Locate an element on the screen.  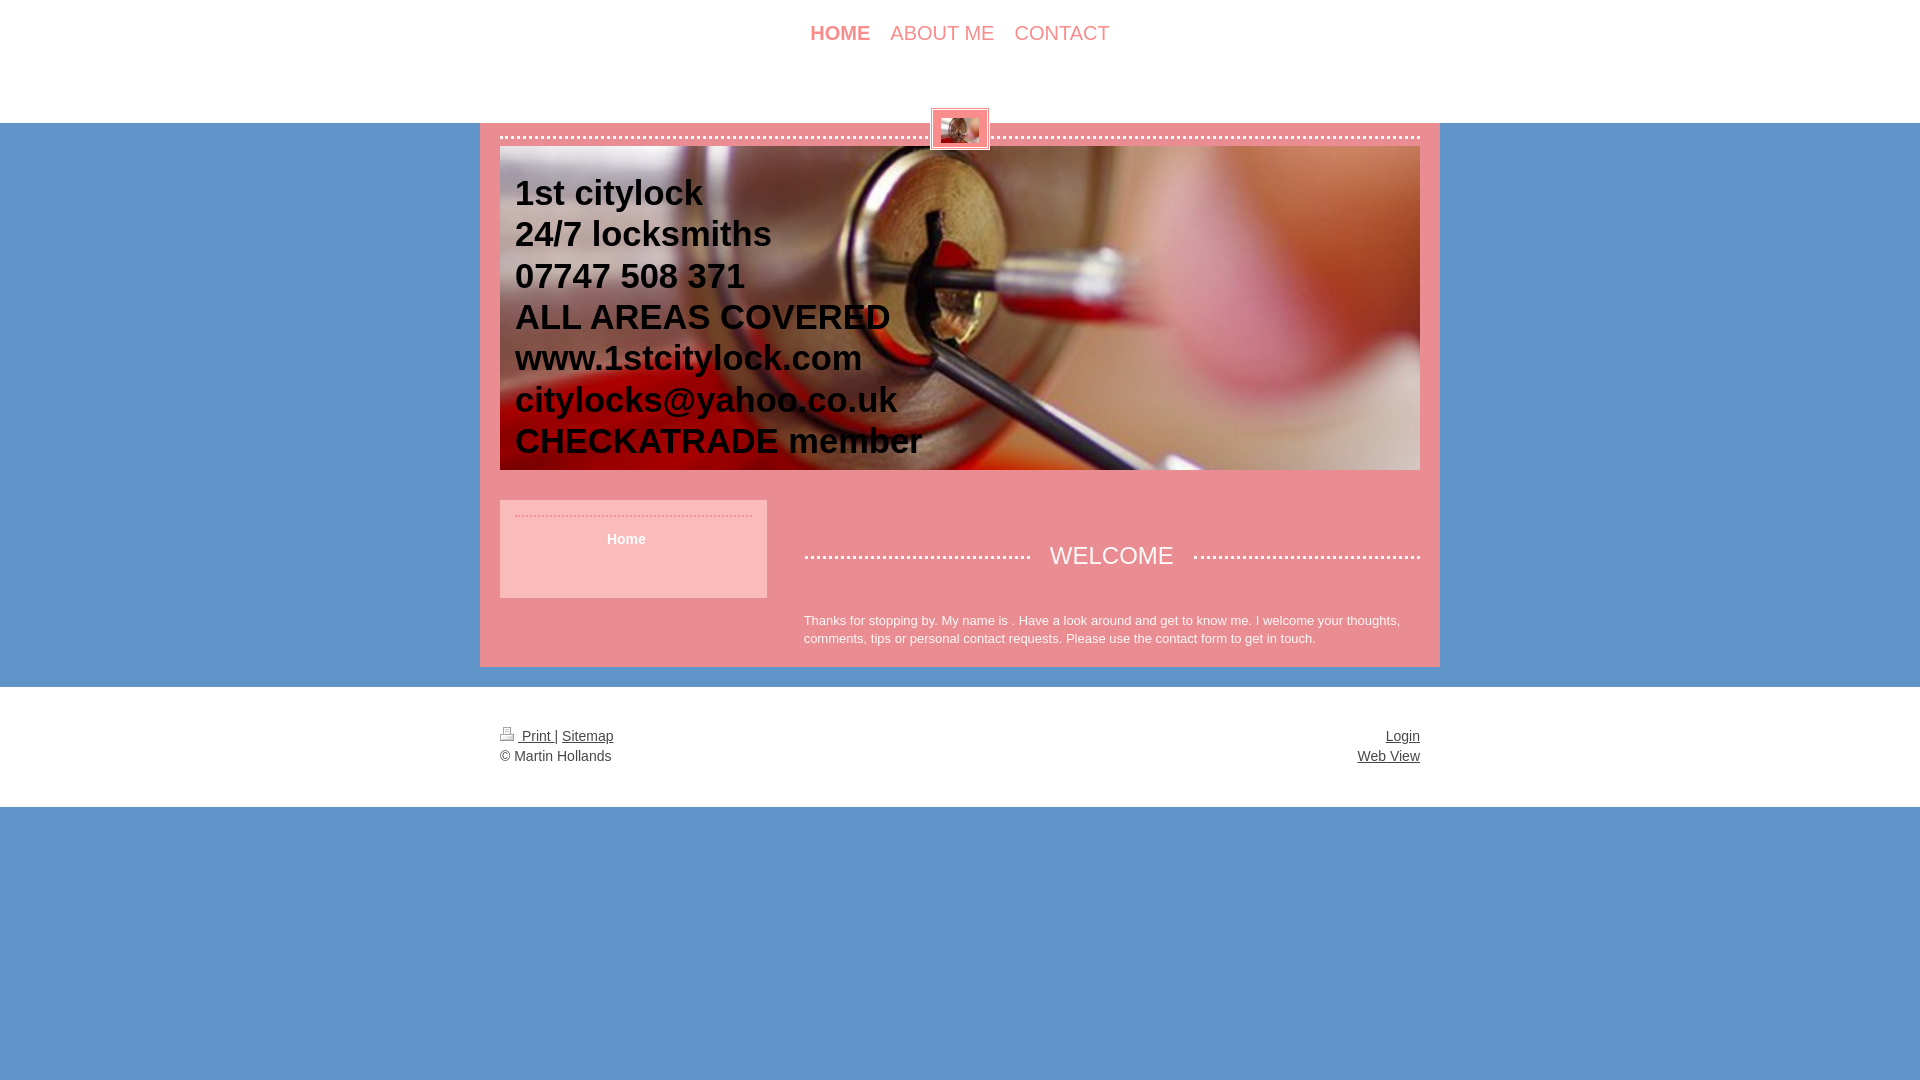
ABOUT ME is located at coordinates (942, 34).